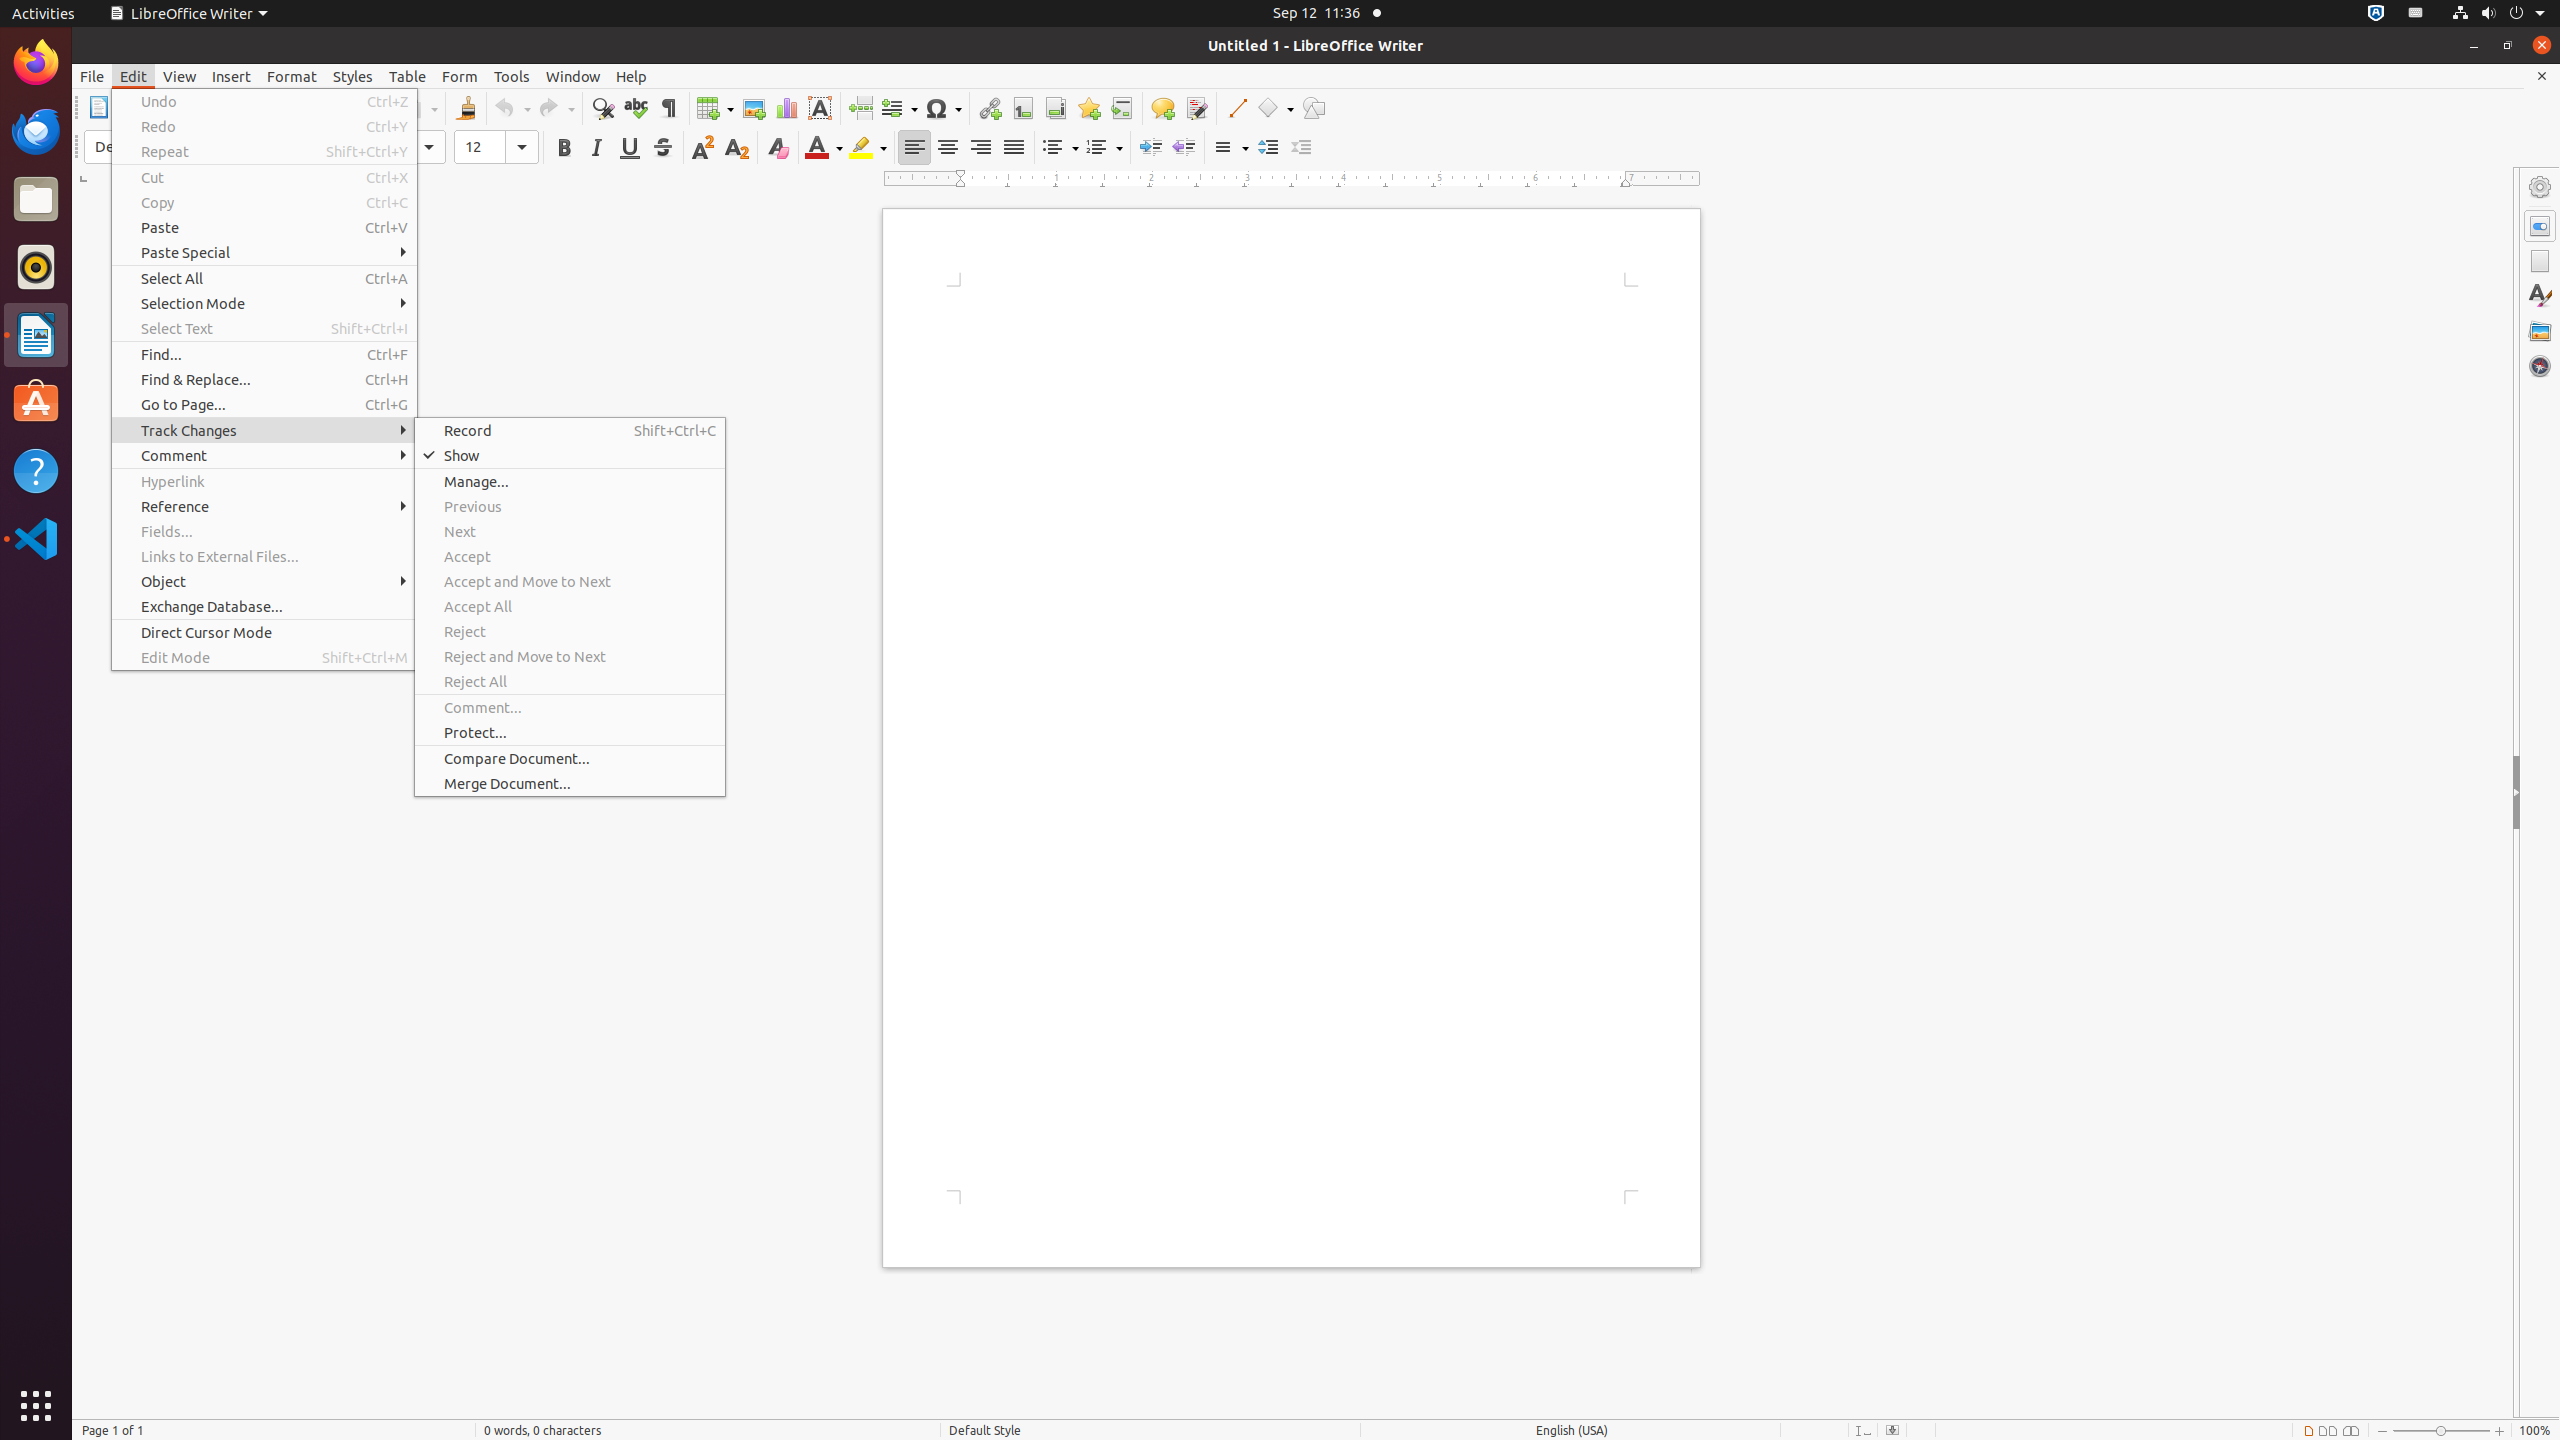 Image resolution: width=2560 pixels, height=1440 pixels. What do you see at coordinates (1088, 108) in the screenshot?
I see `Bookmark` at bounding box center [1088, 108].